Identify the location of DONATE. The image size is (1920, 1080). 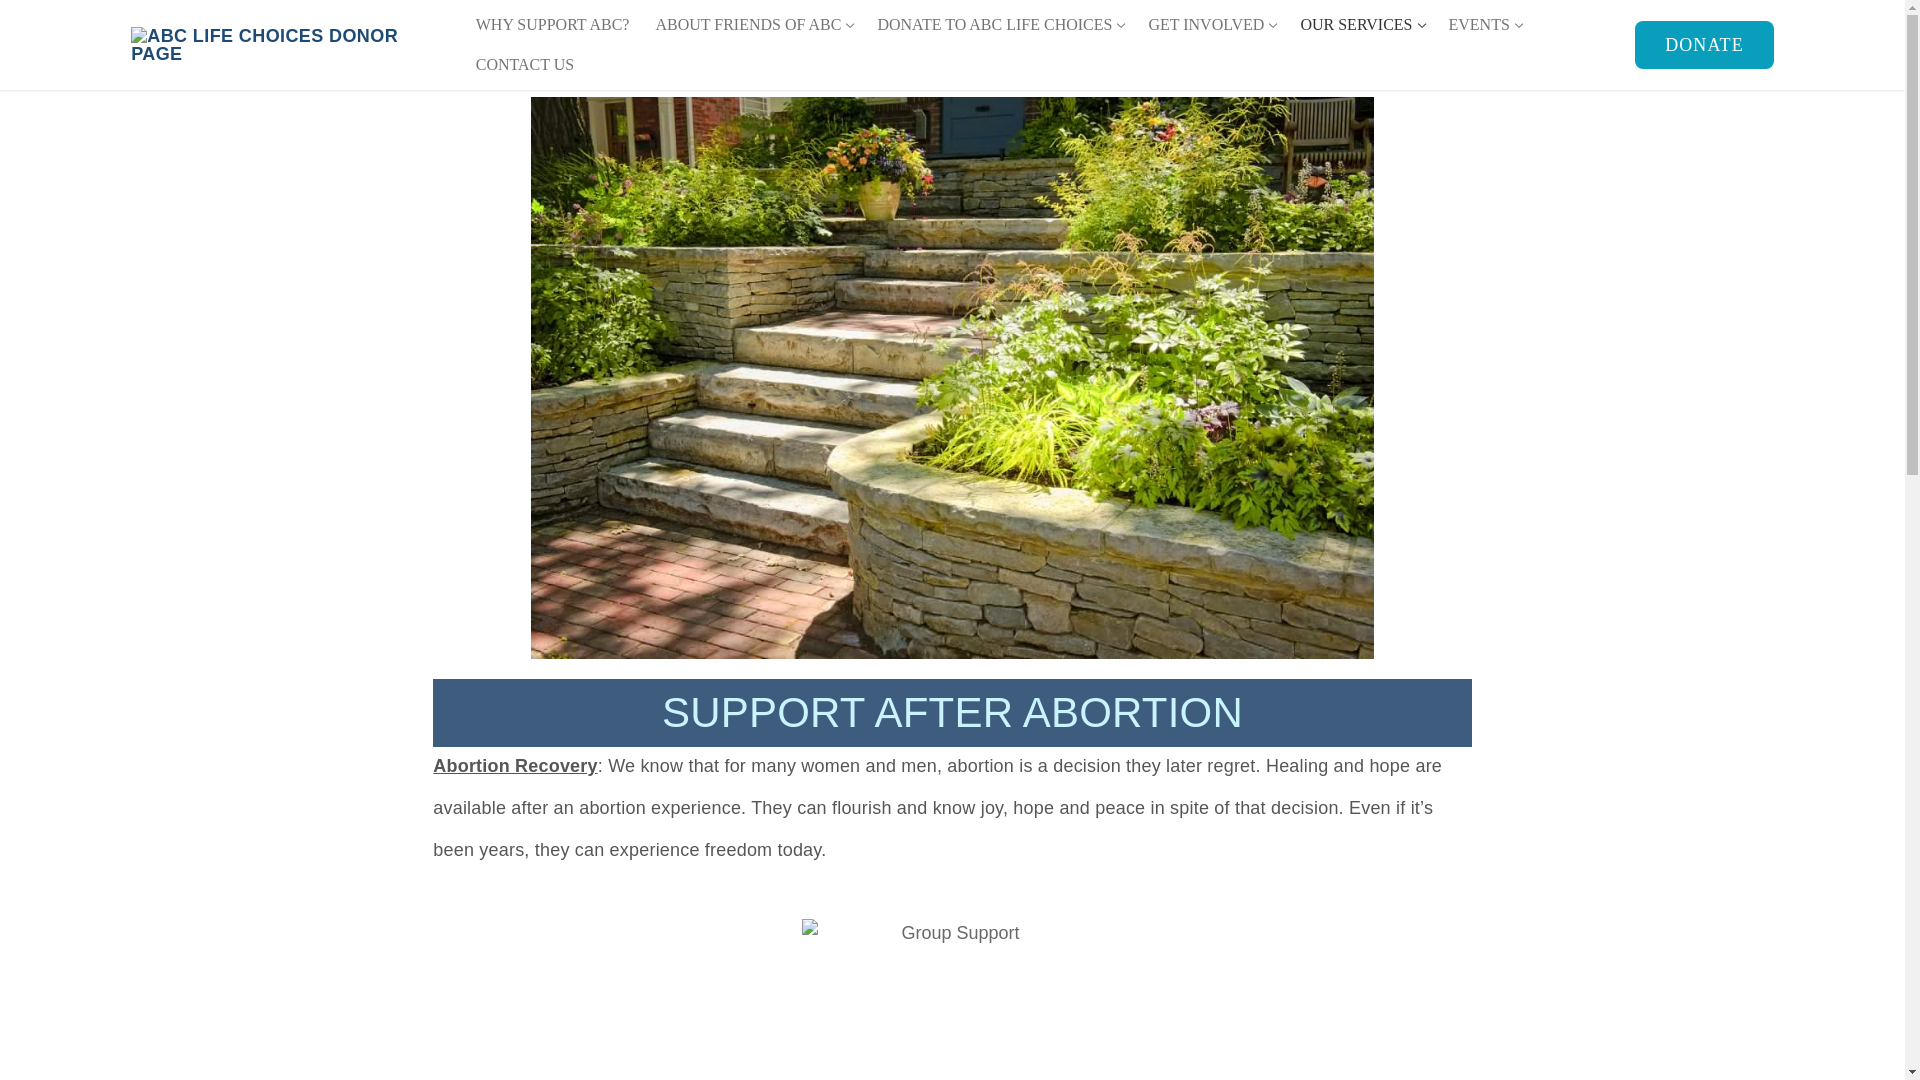
(1210, 25).